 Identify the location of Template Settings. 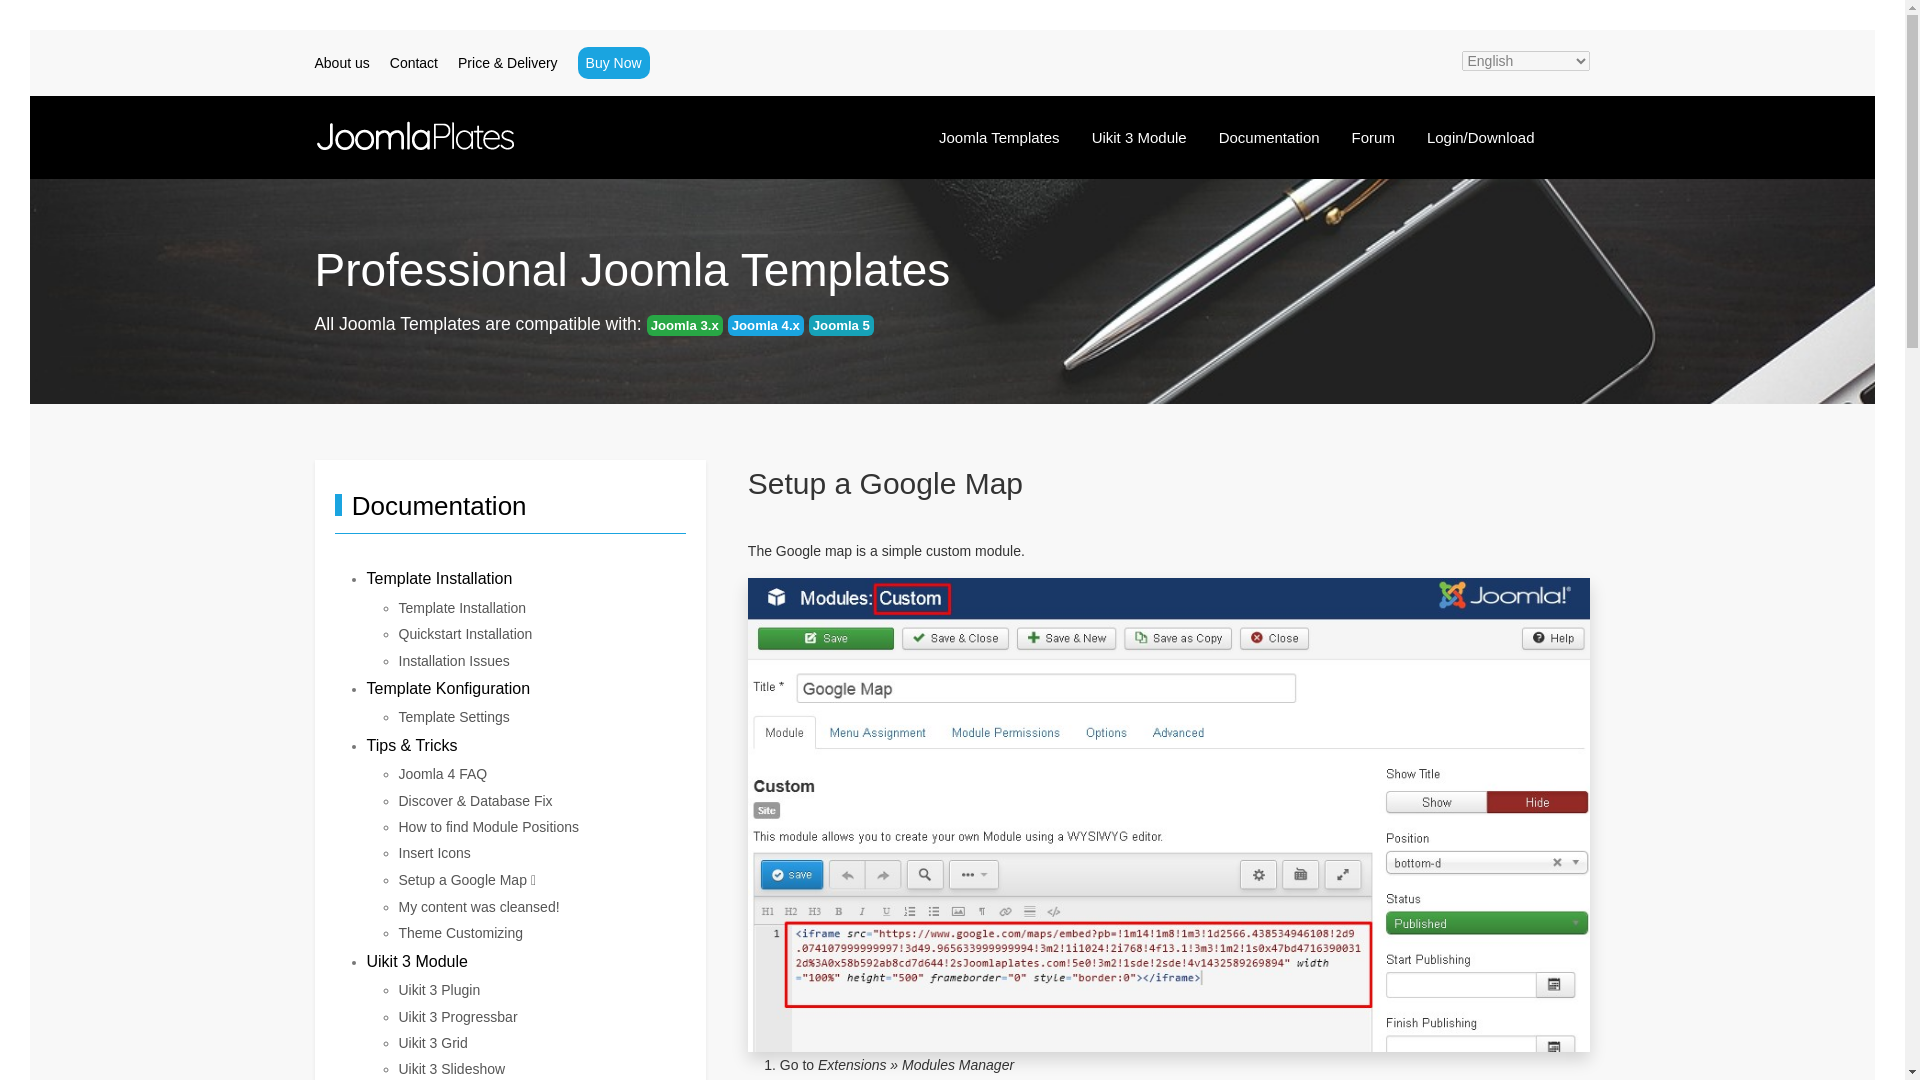
(452, 716).